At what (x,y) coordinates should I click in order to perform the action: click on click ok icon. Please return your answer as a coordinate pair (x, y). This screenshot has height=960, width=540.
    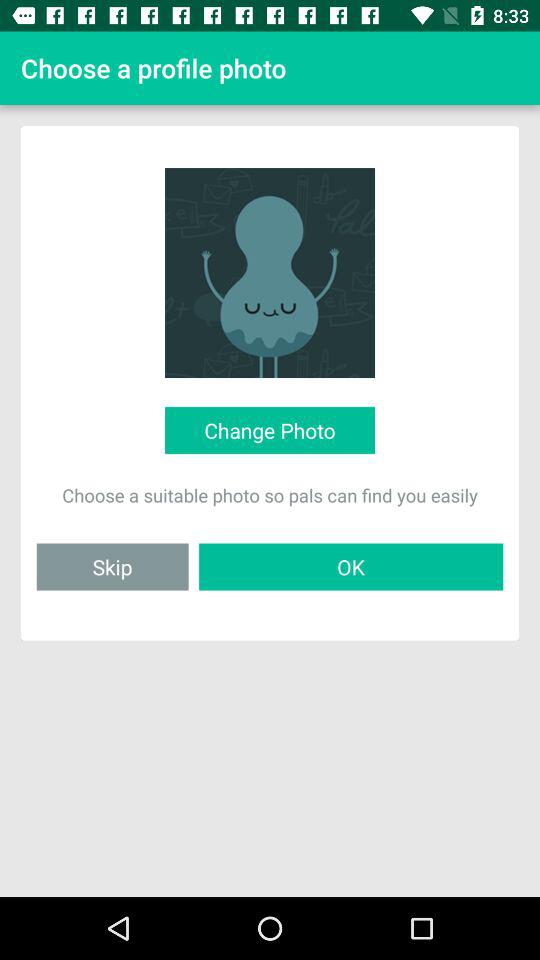
    Looking at the image, I should click on (351, 566).